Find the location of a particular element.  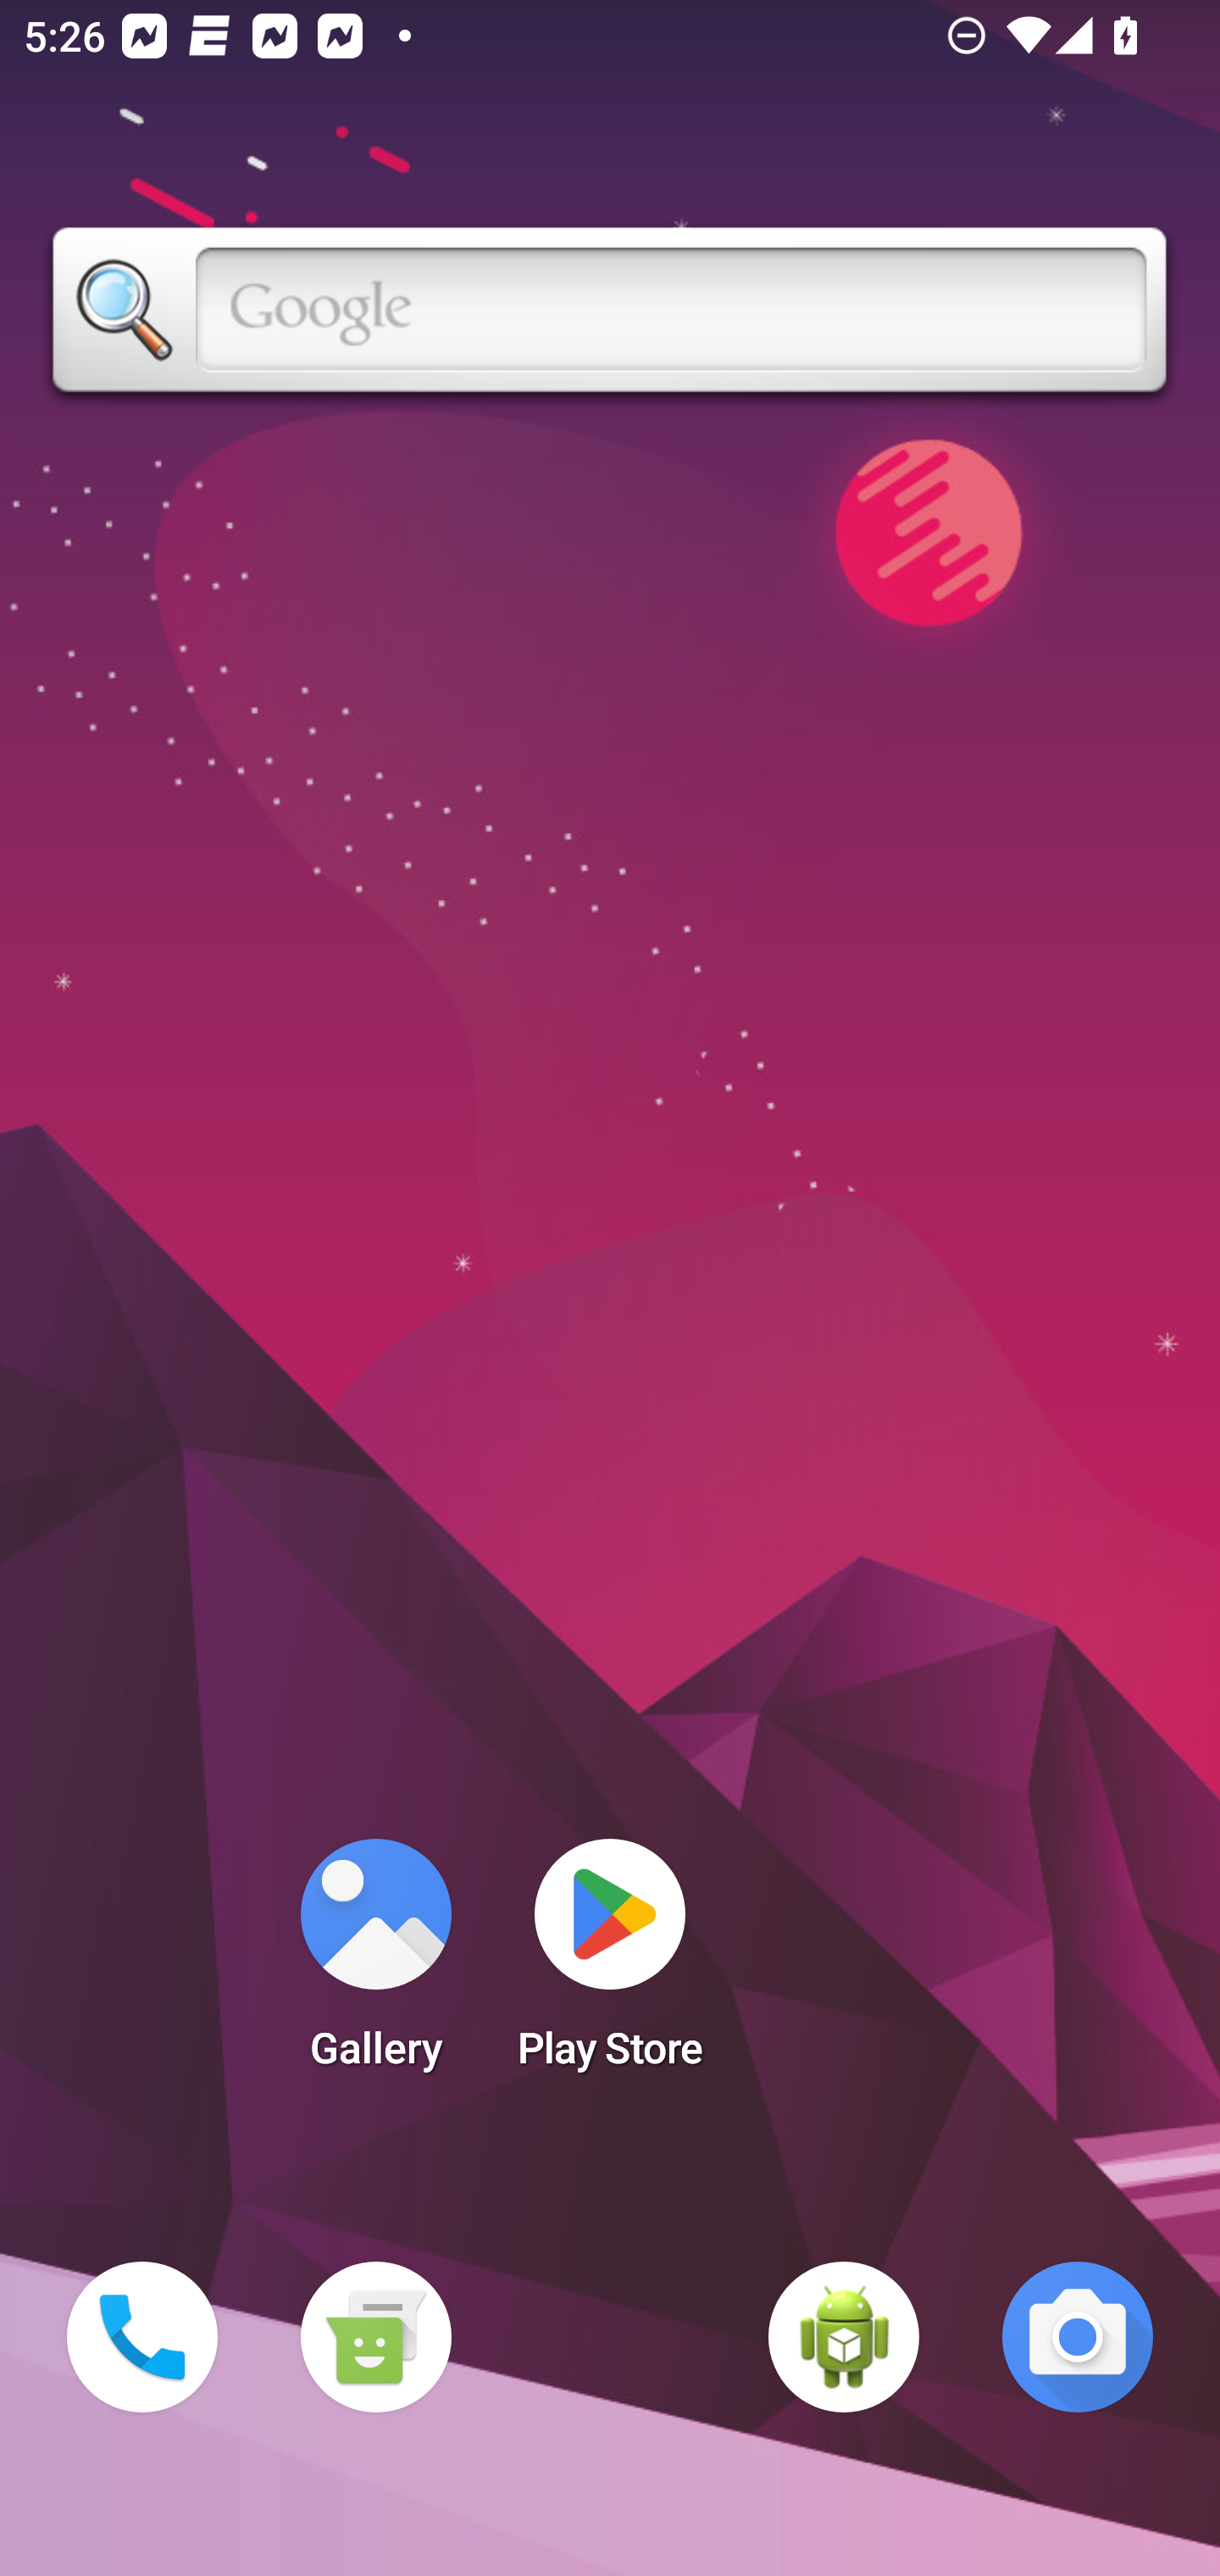

Play Store is located at coordinates (610, 1964).